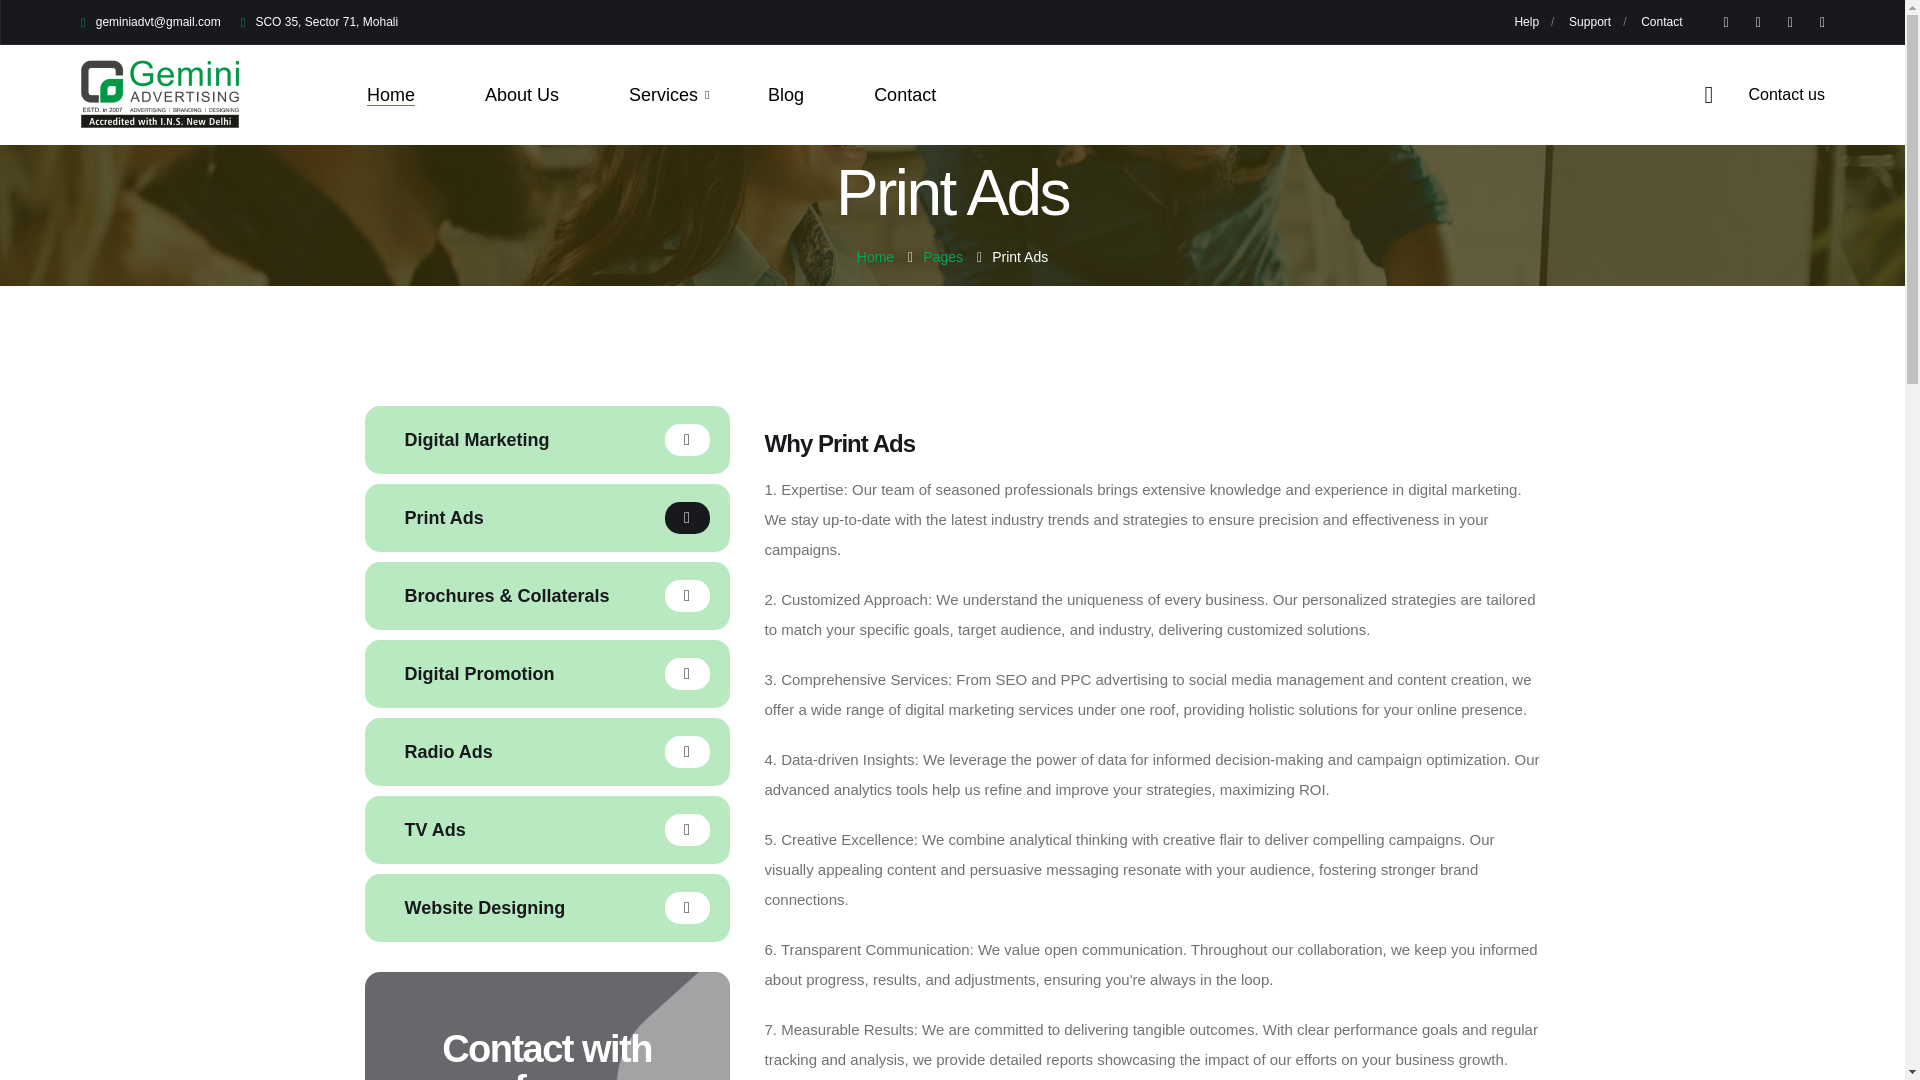 The height and width of the screenshot is (1080, 1920). Describe the element at coordinates (160, 94) in the screenshot. I see `Tronis` at that location.